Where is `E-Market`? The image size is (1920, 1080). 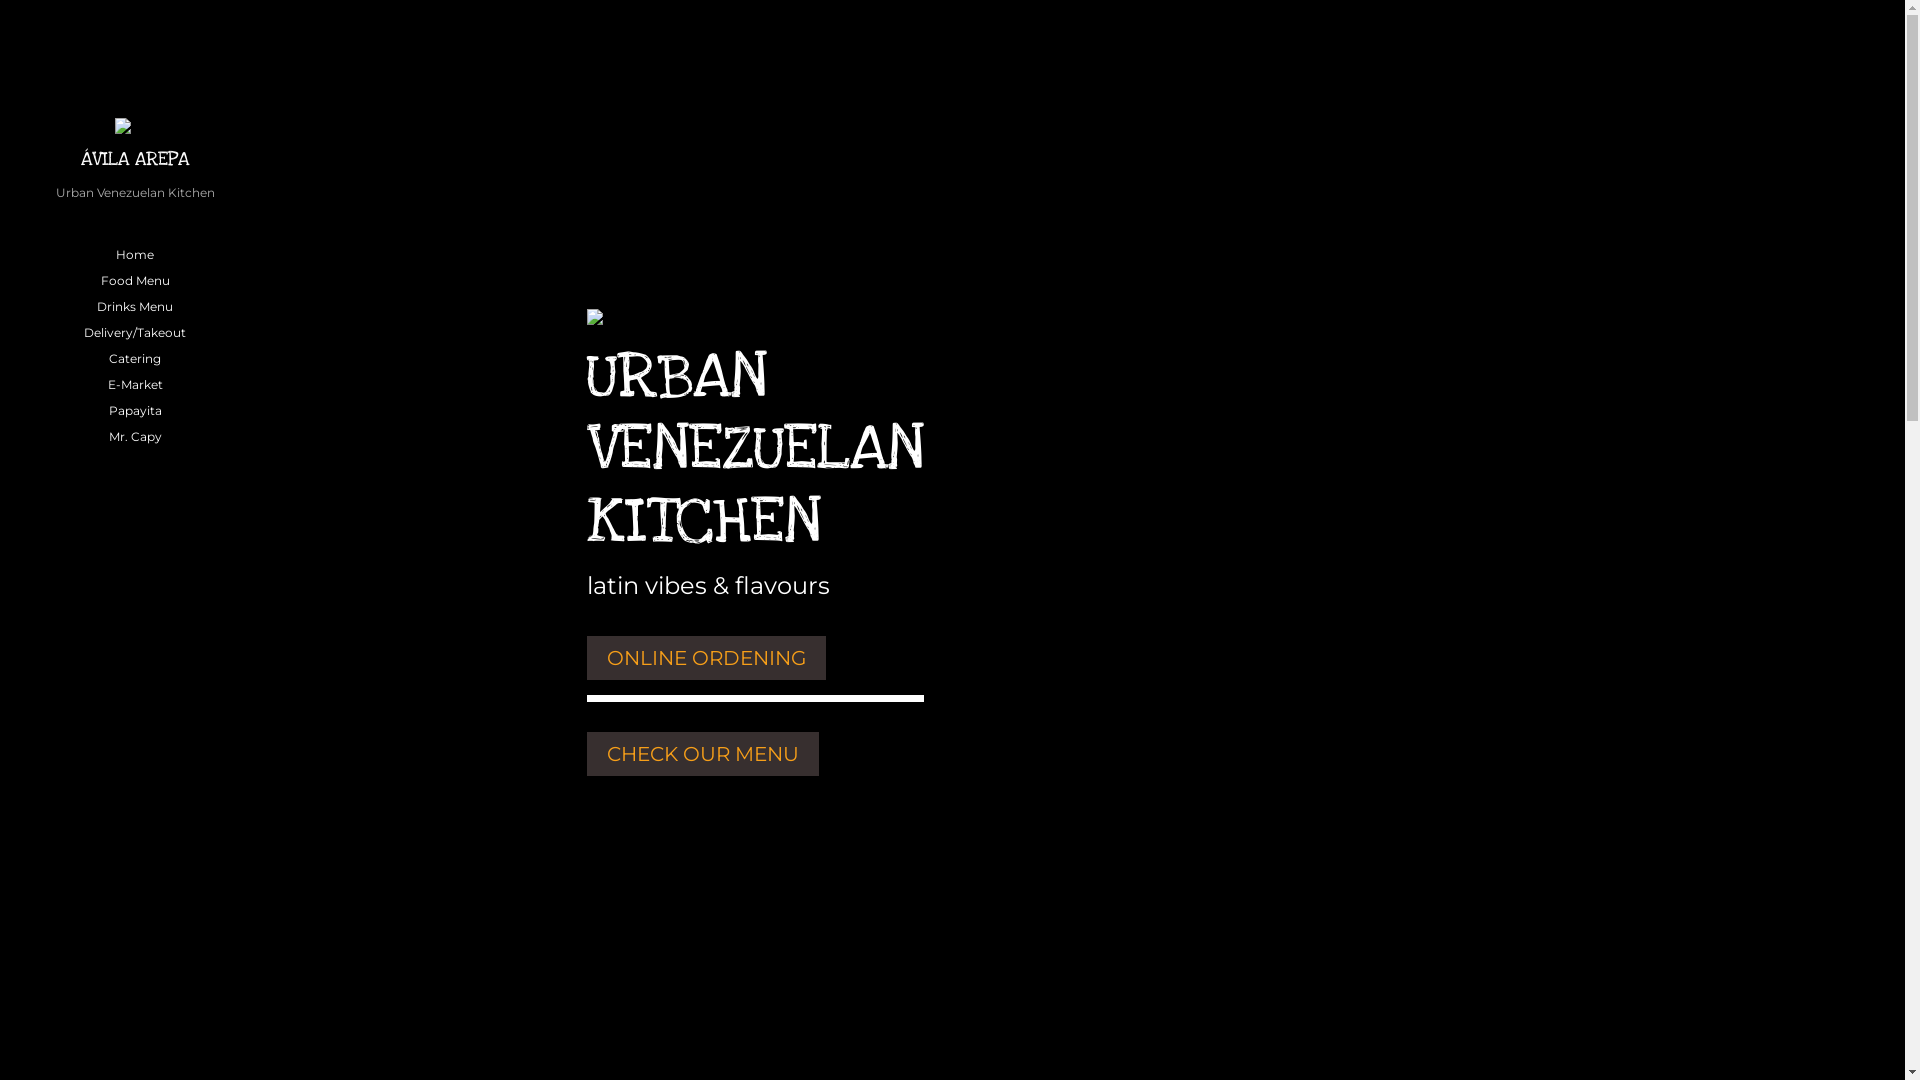
E-Market is located at coordinates (135, 385).